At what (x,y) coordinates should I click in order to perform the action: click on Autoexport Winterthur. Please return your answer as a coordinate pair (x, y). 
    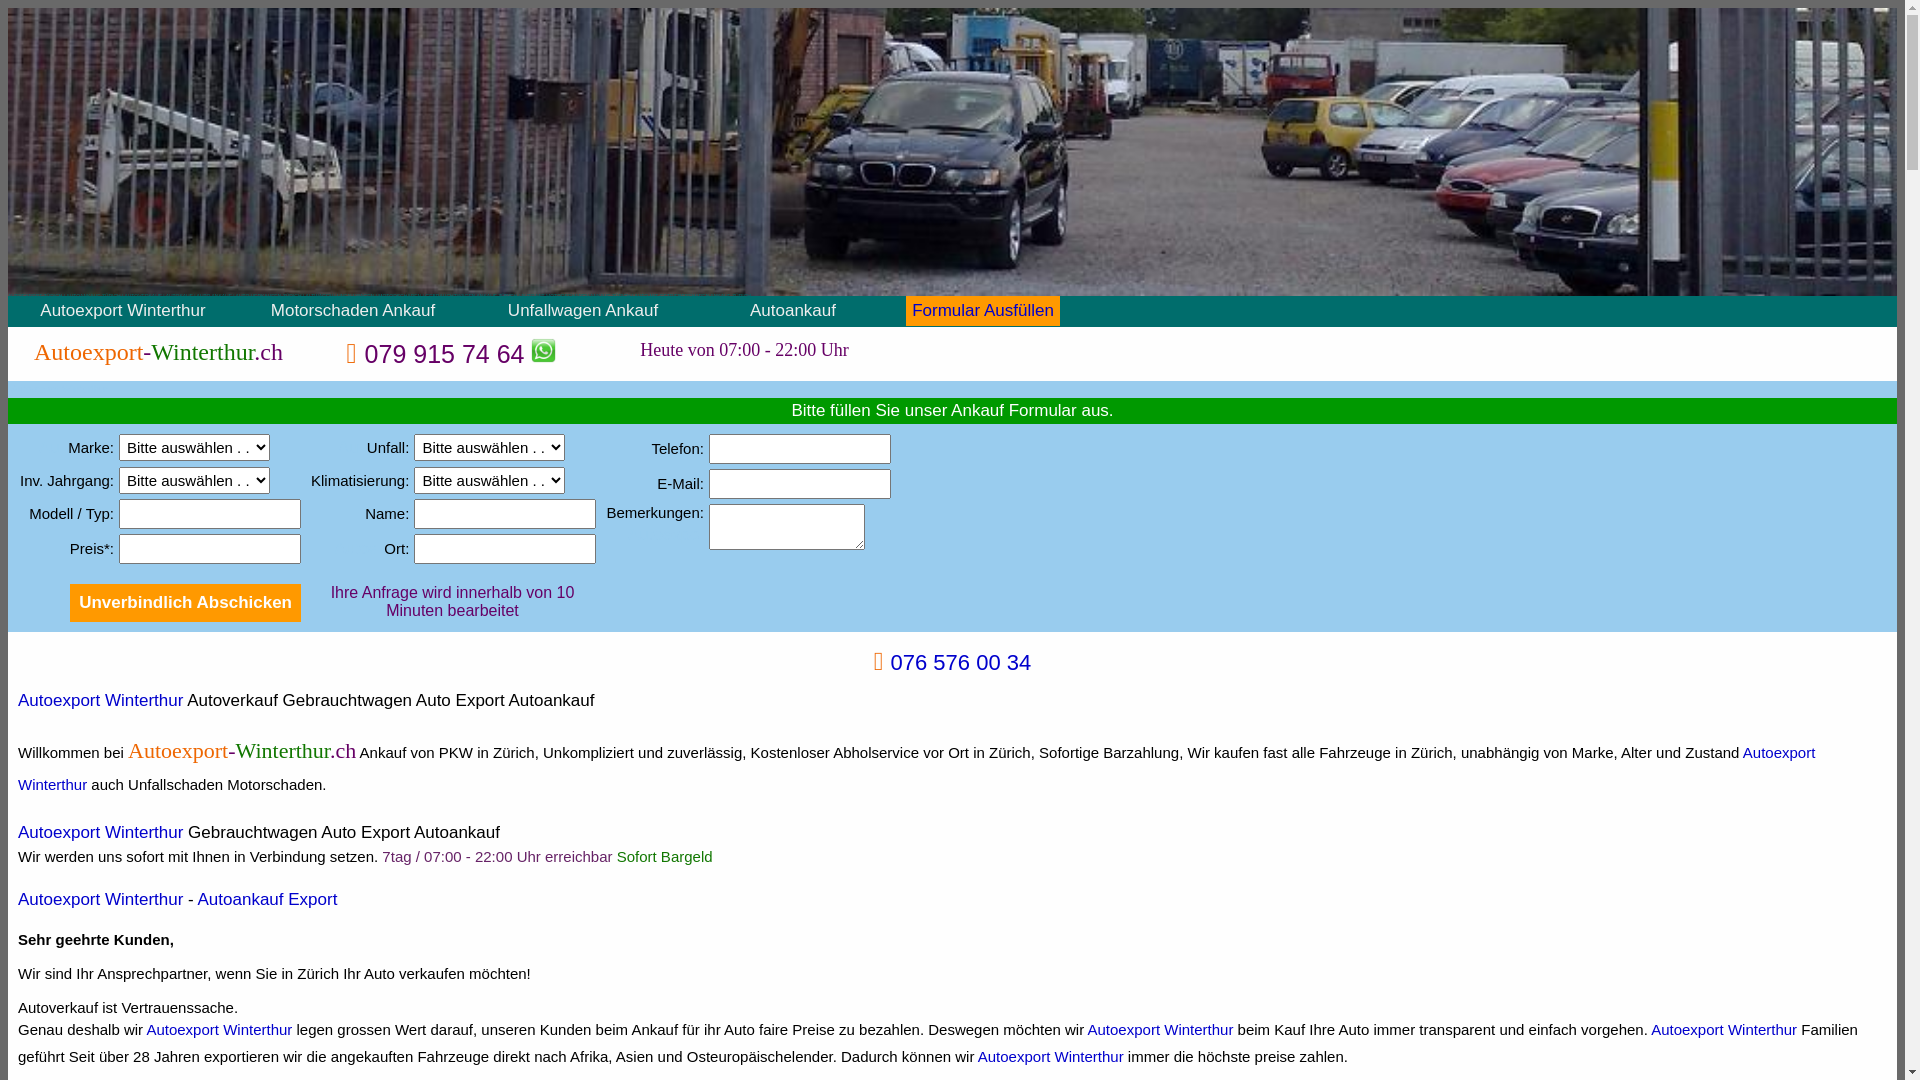
    Looking at the image, I should click on (1724, 1030).